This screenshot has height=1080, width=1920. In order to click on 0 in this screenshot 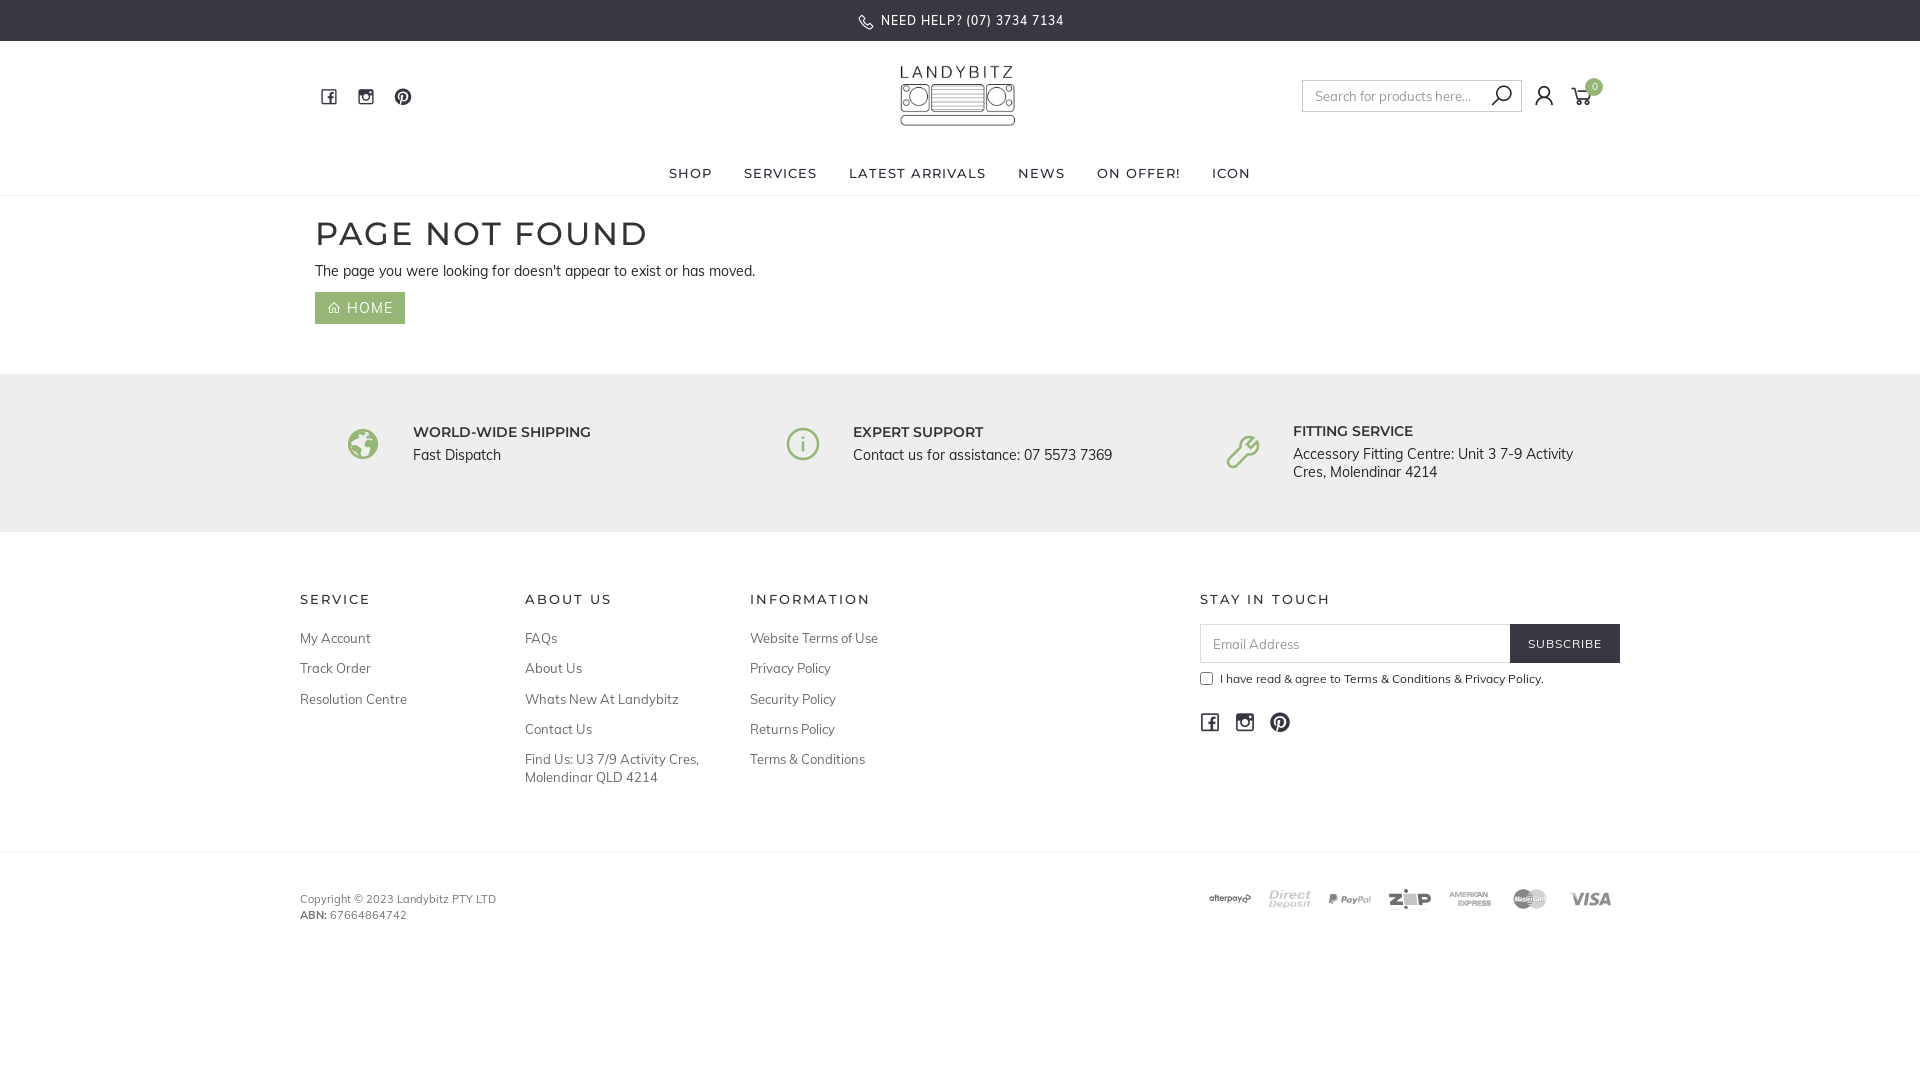, I will do `click(1586, 95)`.